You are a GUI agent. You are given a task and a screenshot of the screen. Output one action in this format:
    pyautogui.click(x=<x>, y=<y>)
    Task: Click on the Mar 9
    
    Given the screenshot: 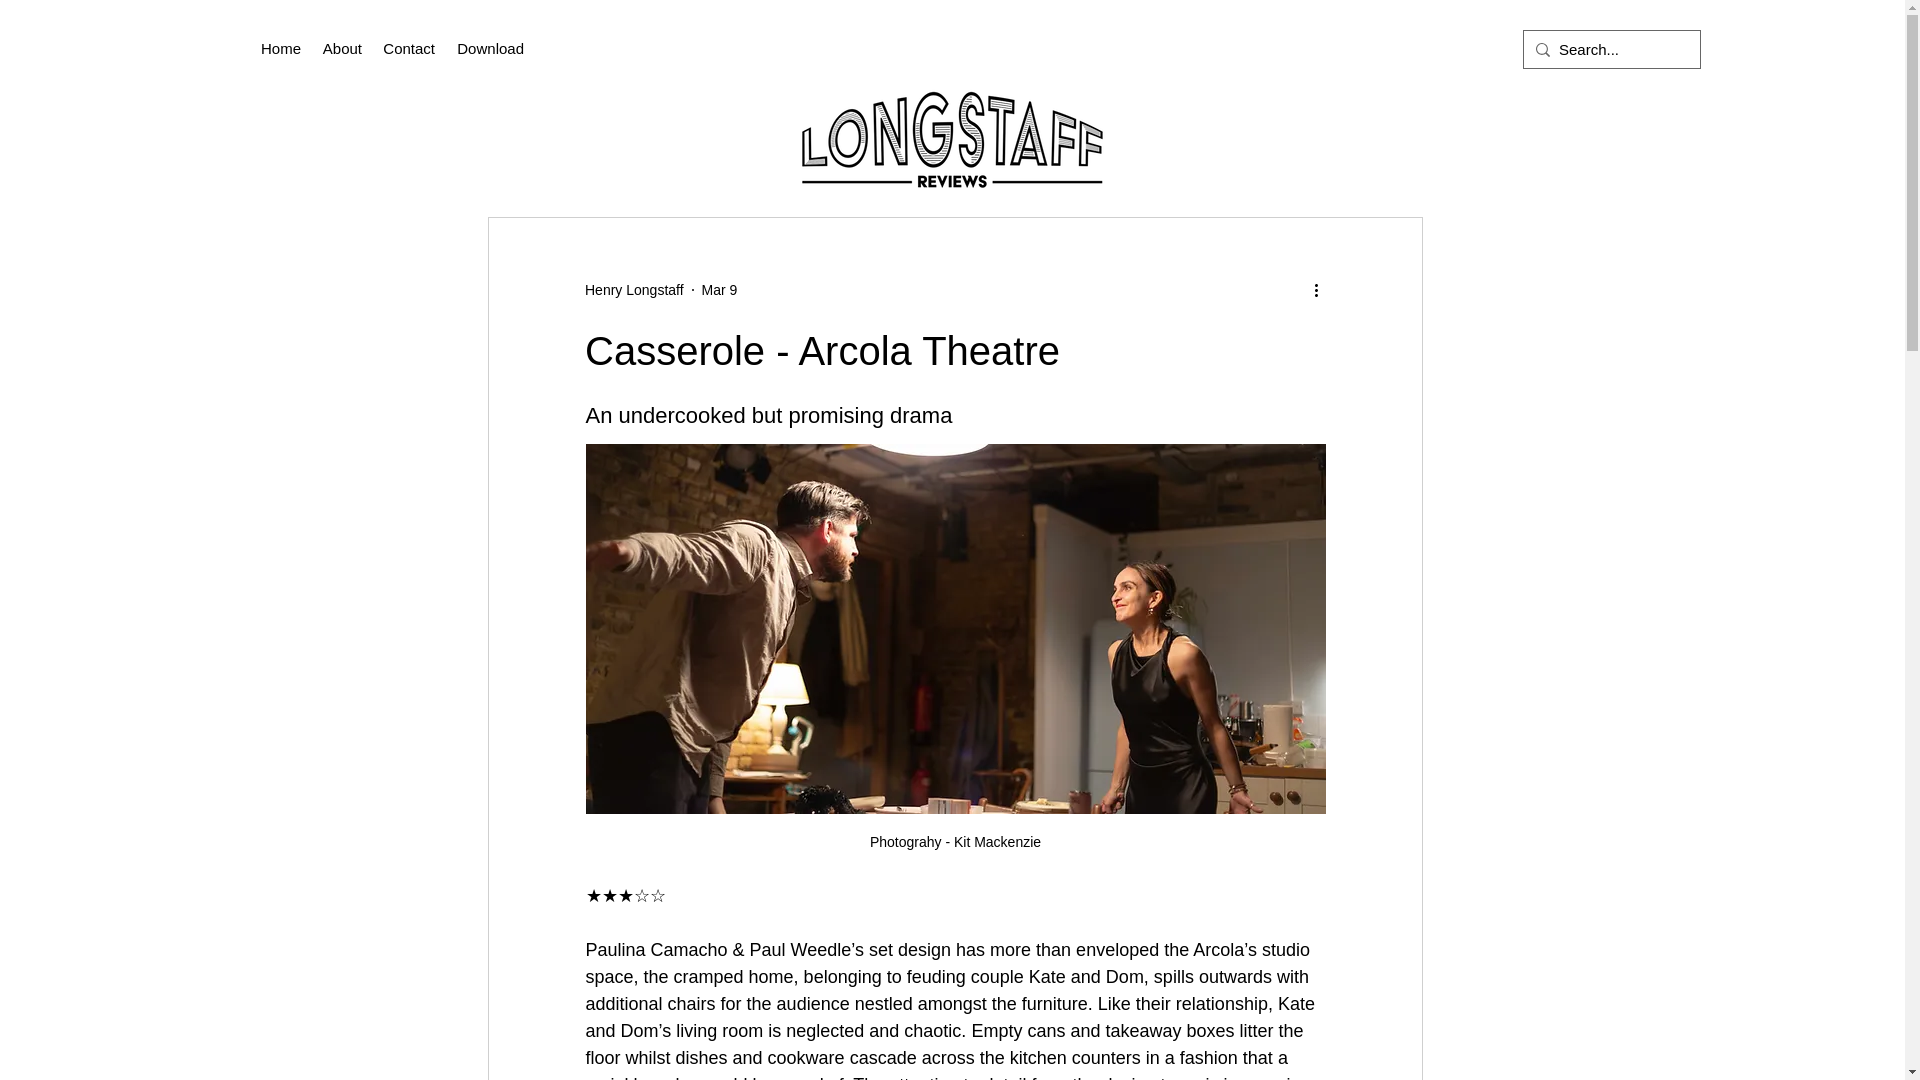 What is the action you would take?
    pyautogui.click(x=720, y=290)
    